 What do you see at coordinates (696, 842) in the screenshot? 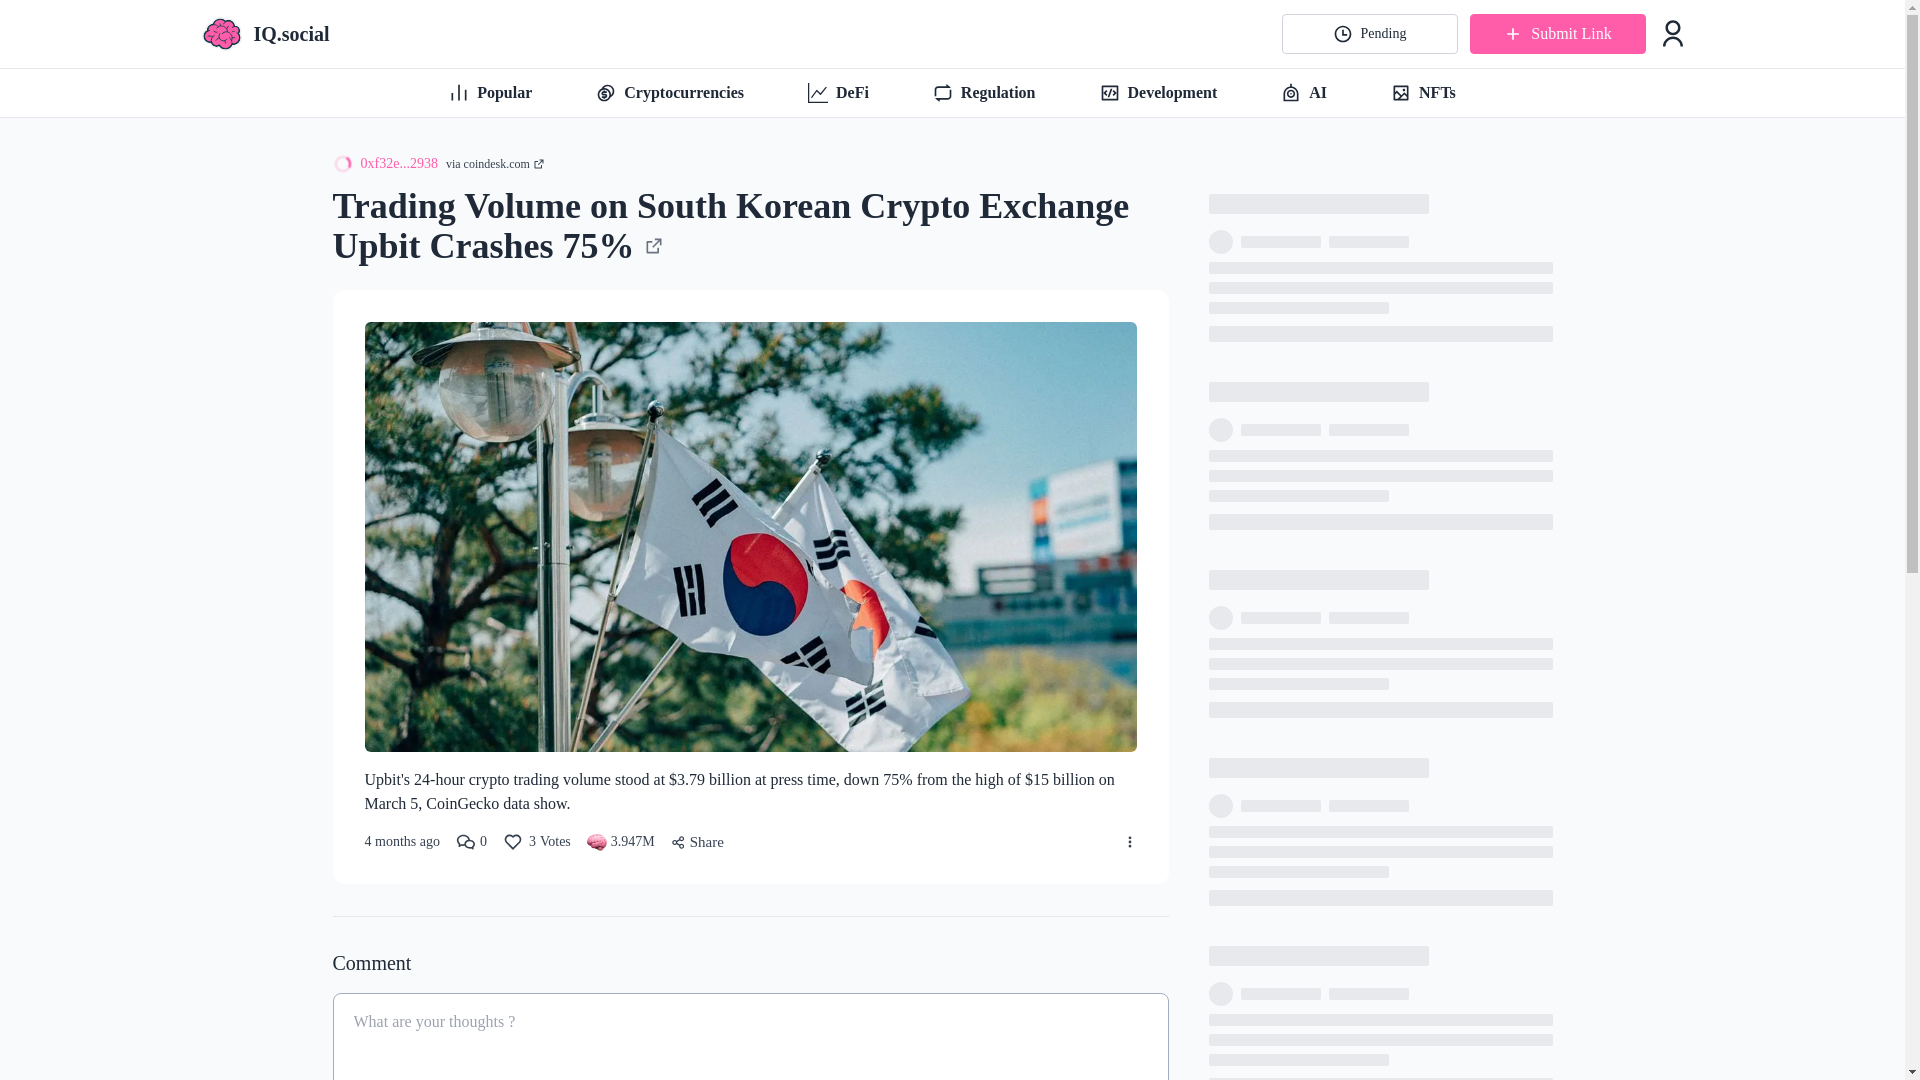
I see `NFTs` at bounding box center [696, 842].